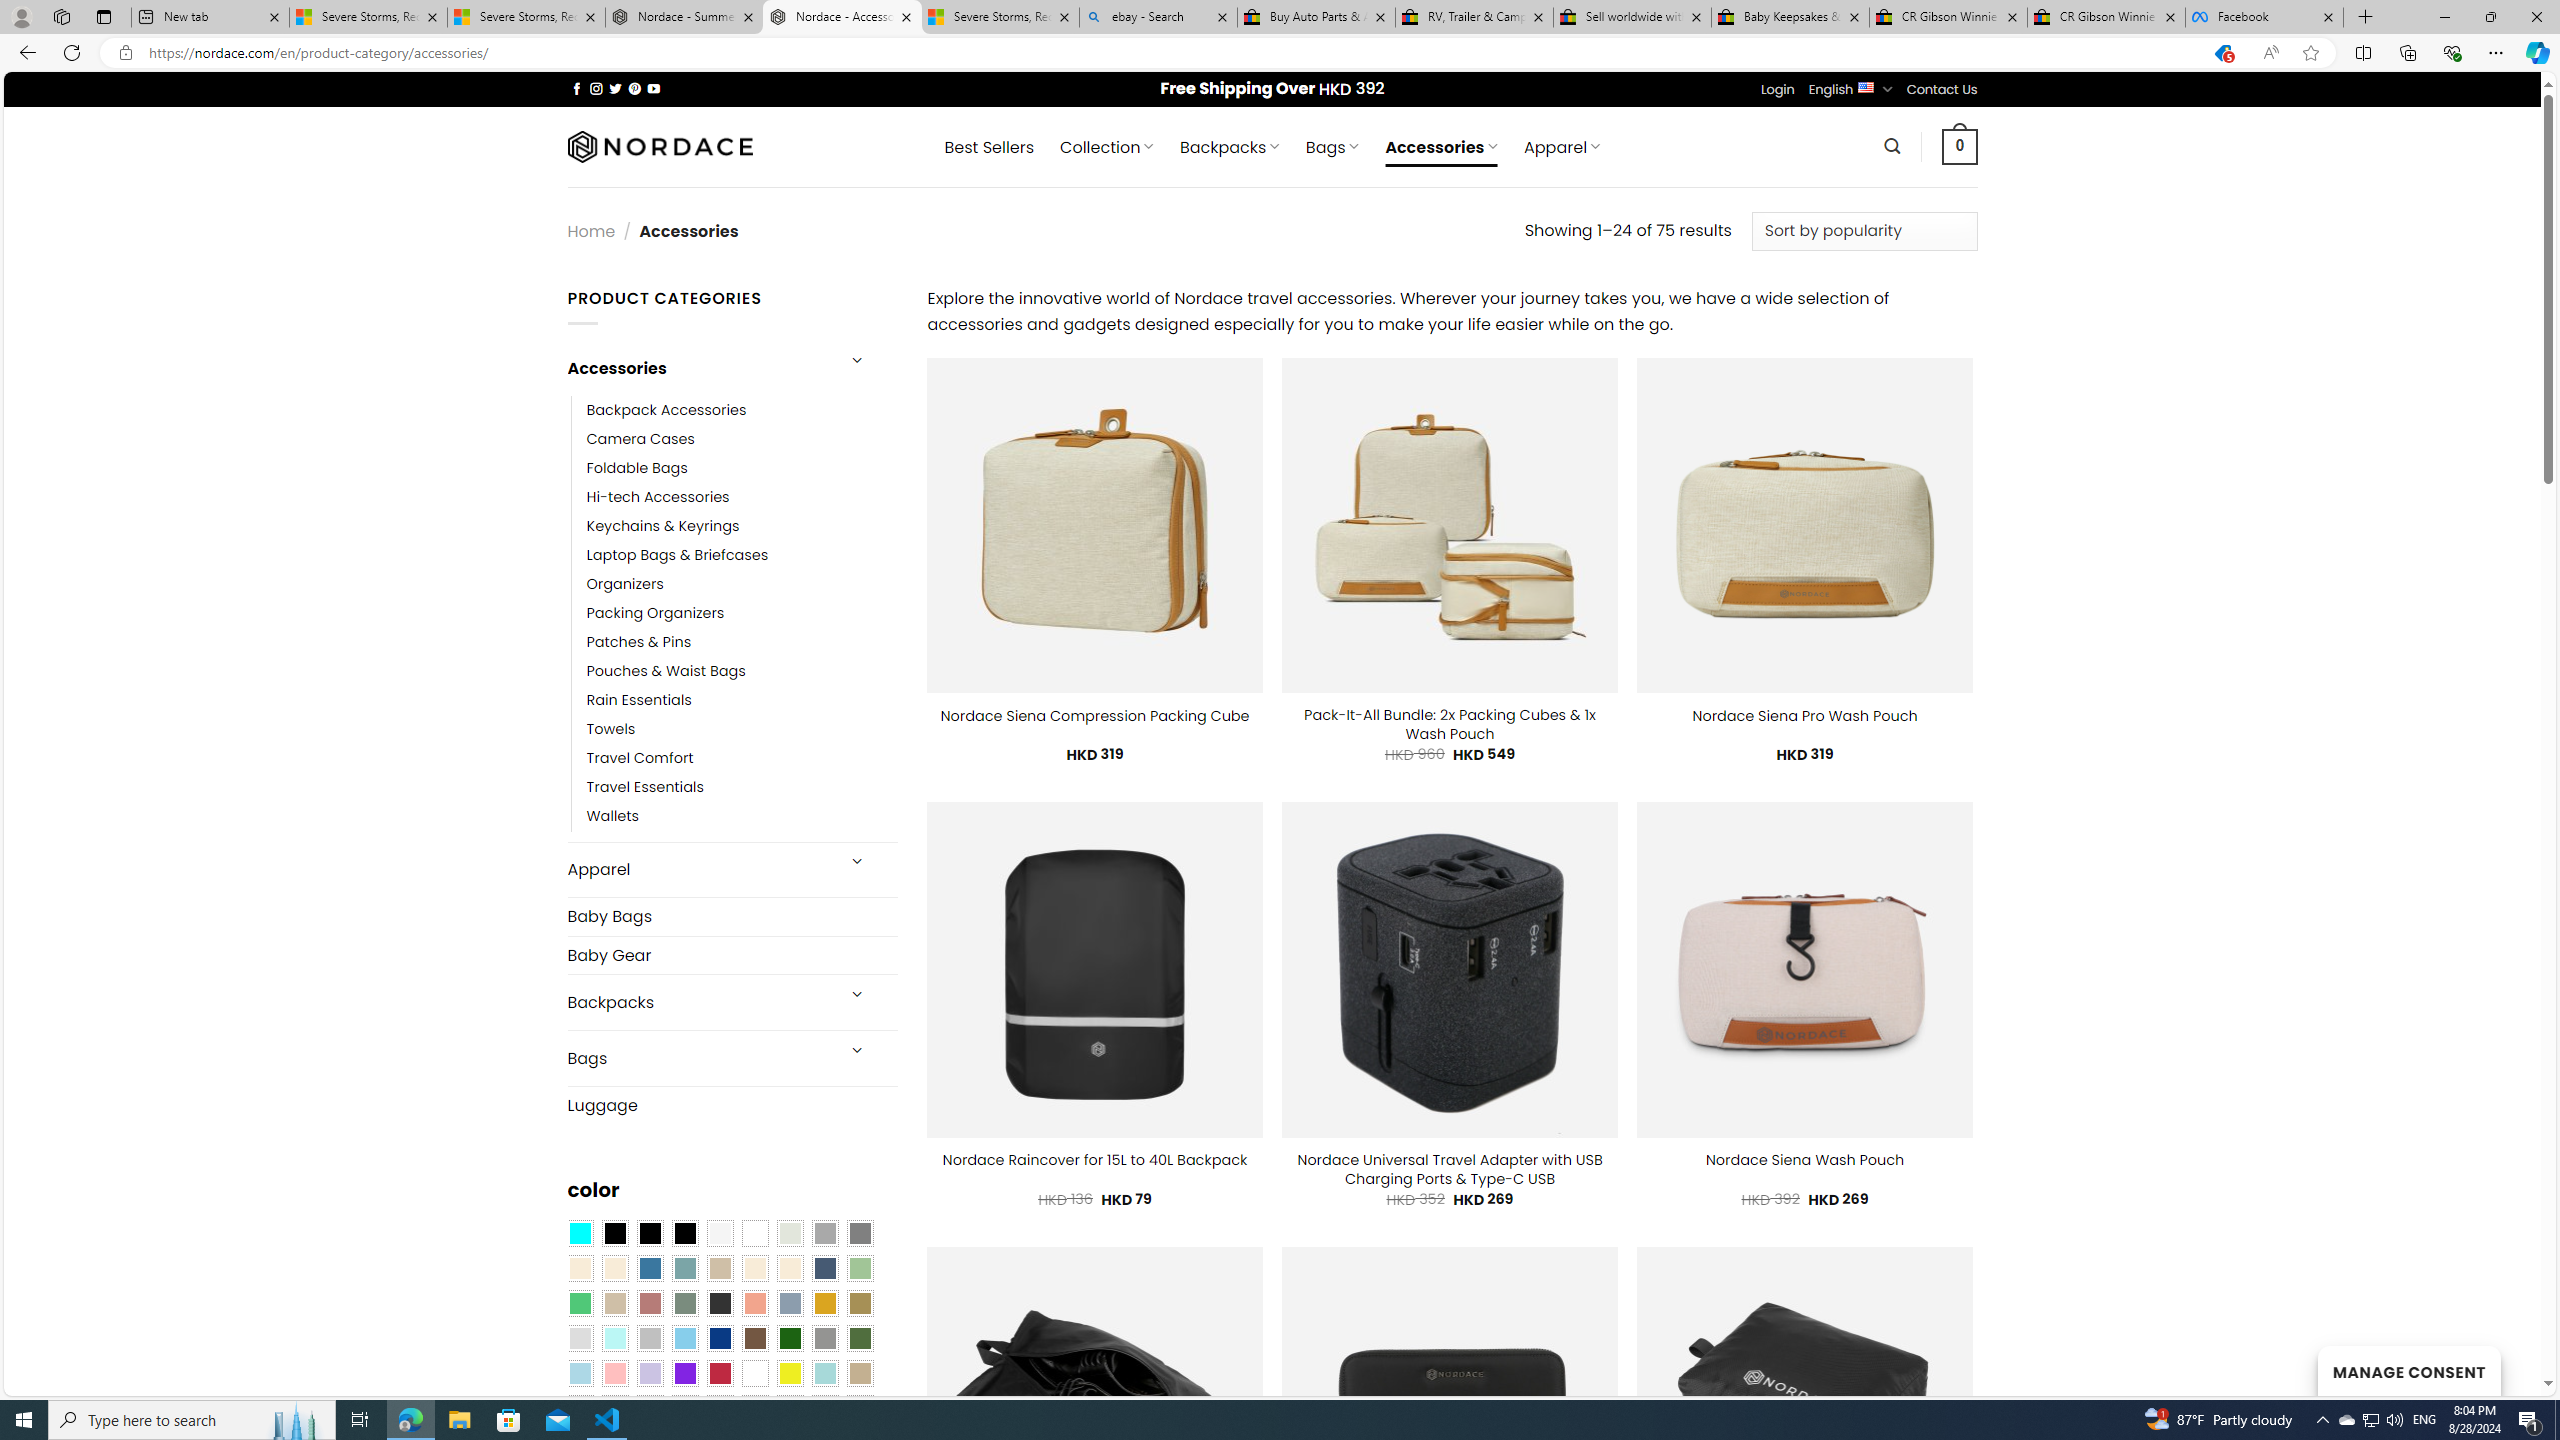 The width and height of the screenshot is (2560, 1440). Describe the element at coordinates (2444, 17) in the screenshot. I see `Minimize` at that location.